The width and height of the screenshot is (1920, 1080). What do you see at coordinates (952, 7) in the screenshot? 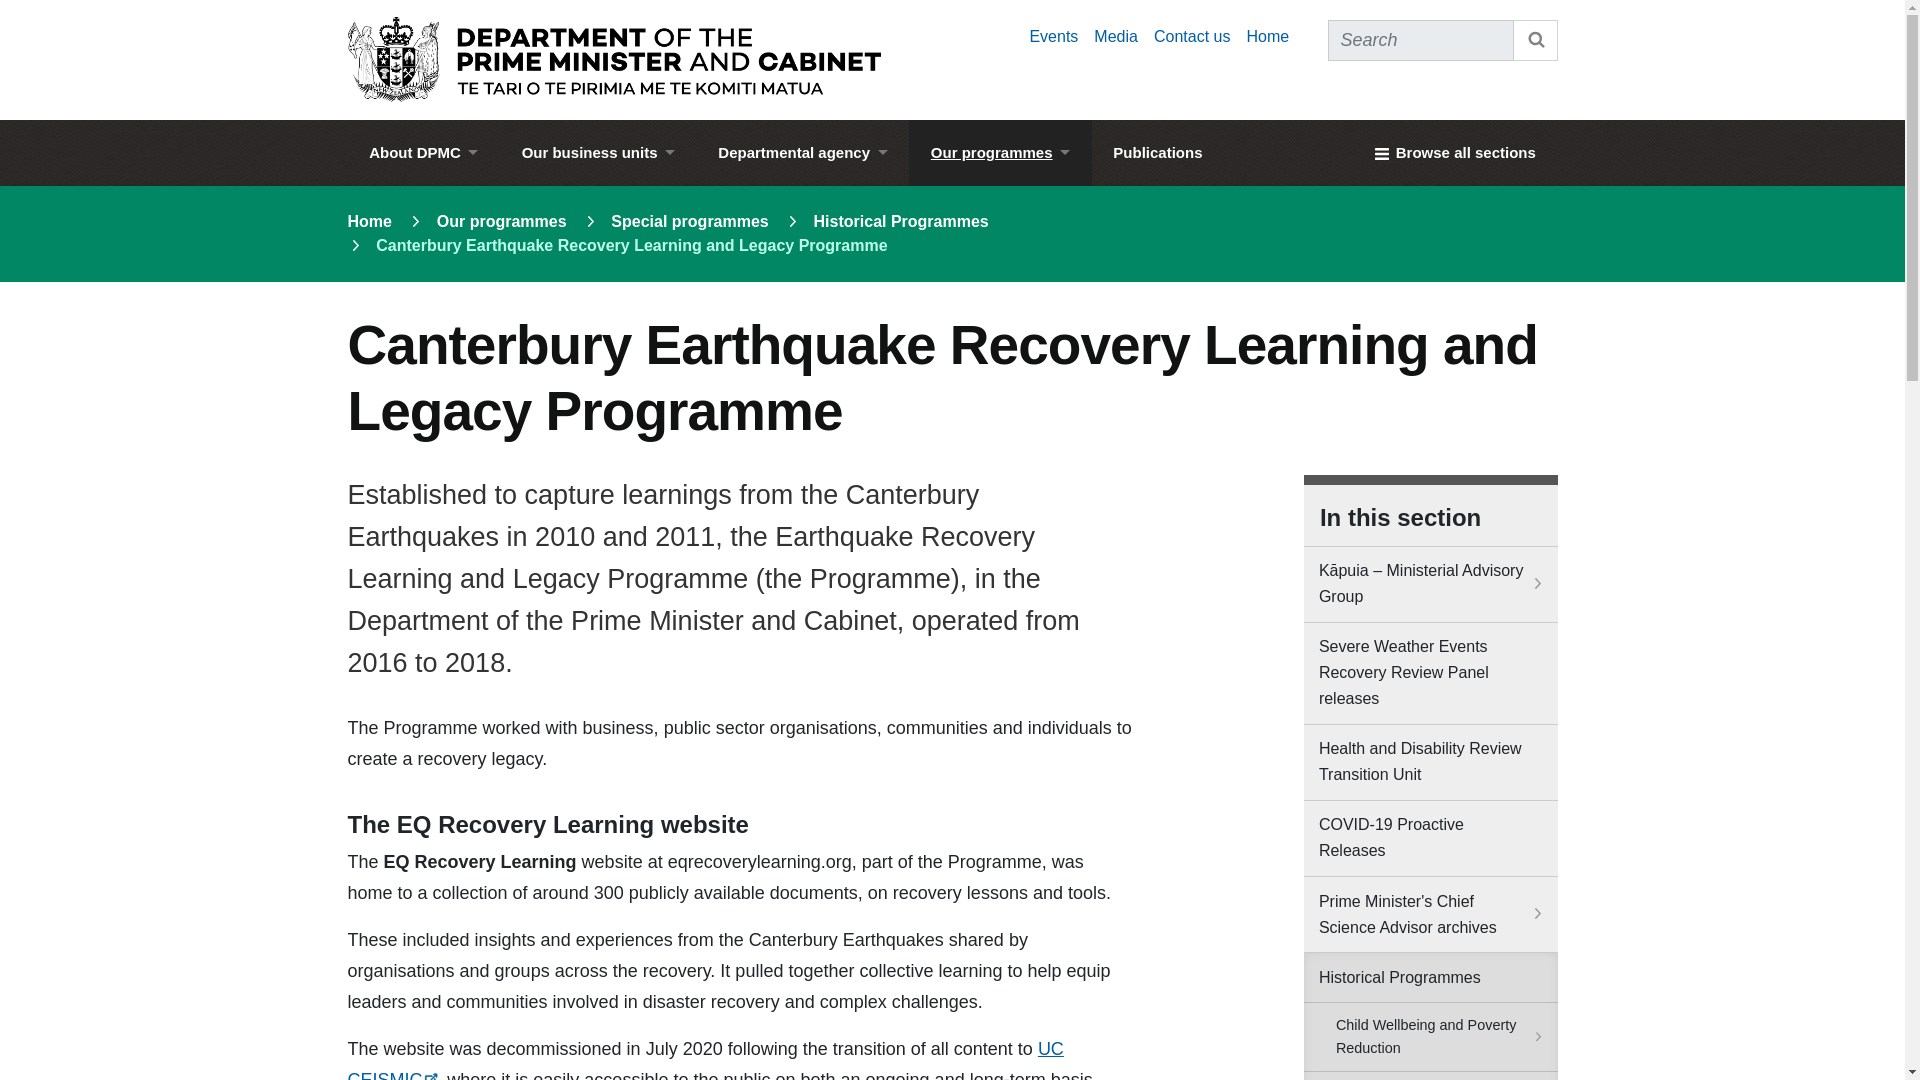
I see `Skip to main content` at bounding box center [952, 7].